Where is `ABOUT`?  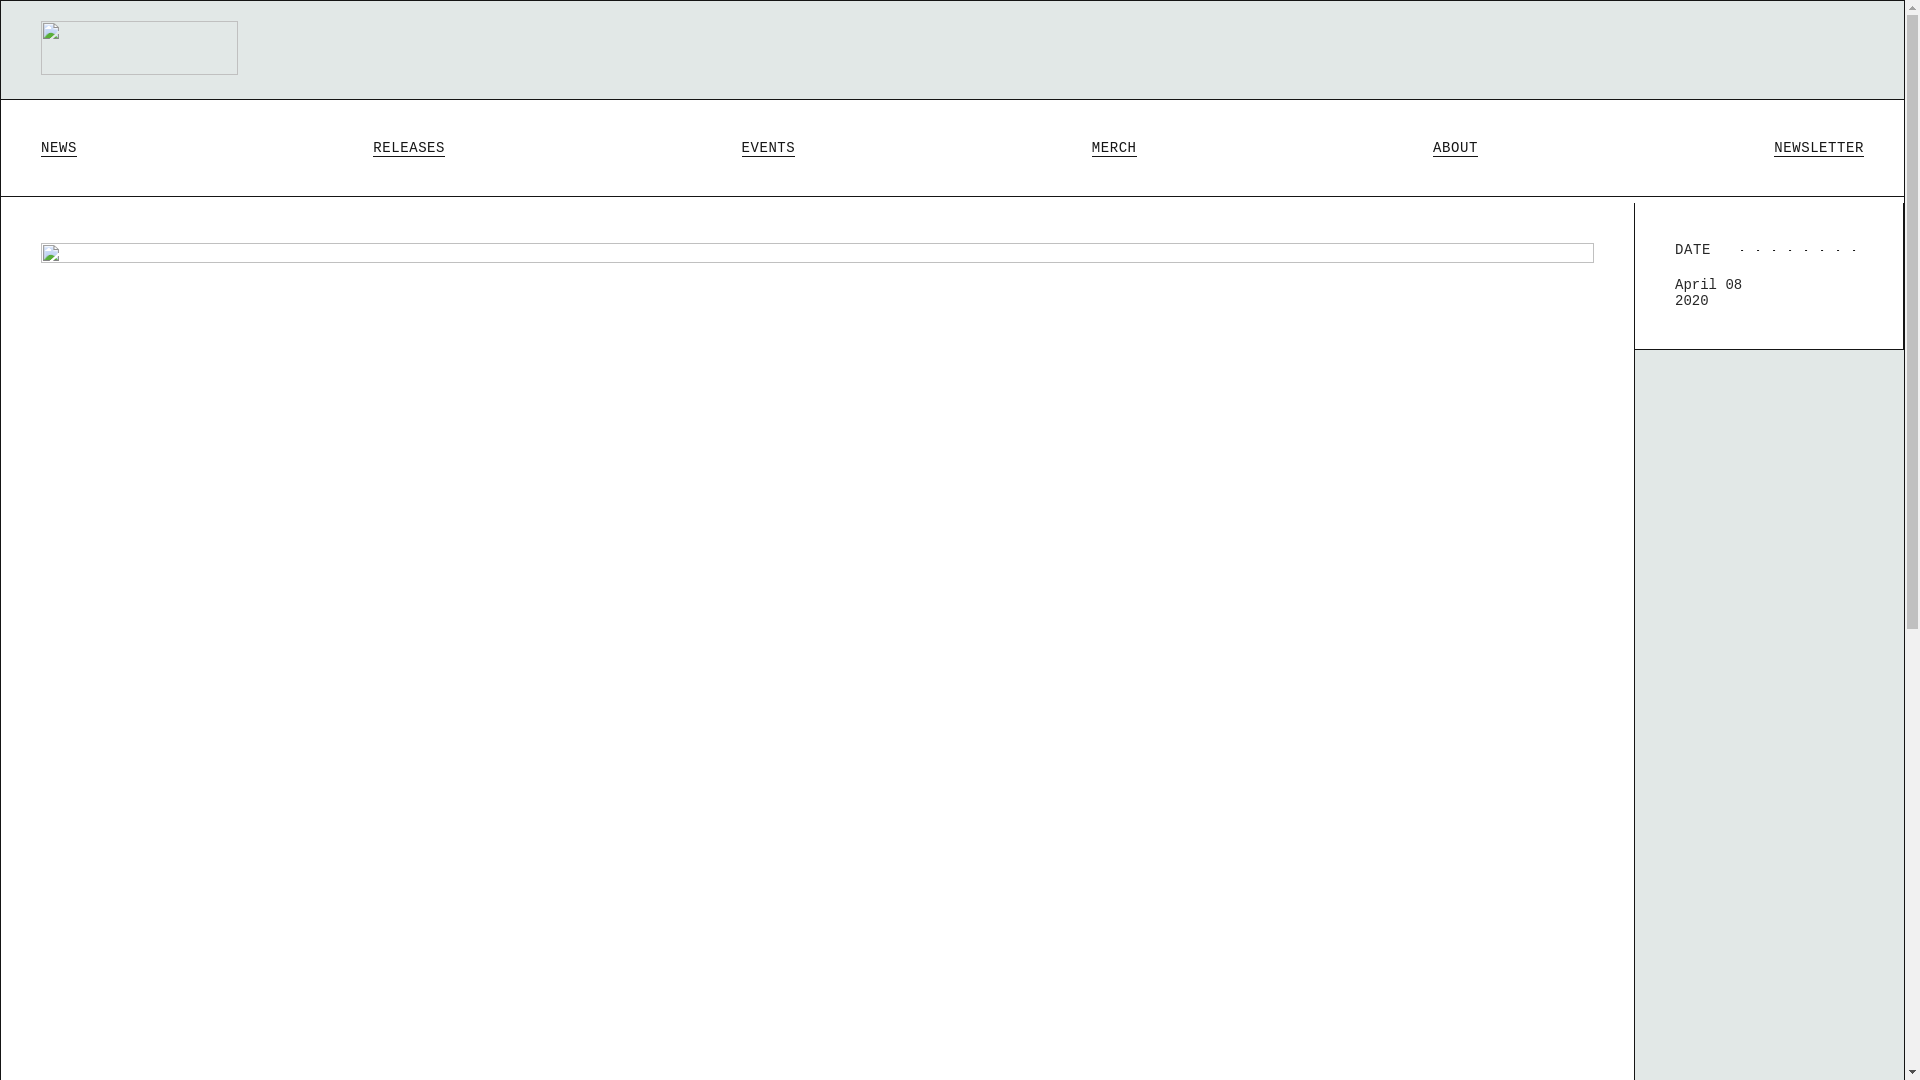 ABOUT is located at coordinates (1455, 148).